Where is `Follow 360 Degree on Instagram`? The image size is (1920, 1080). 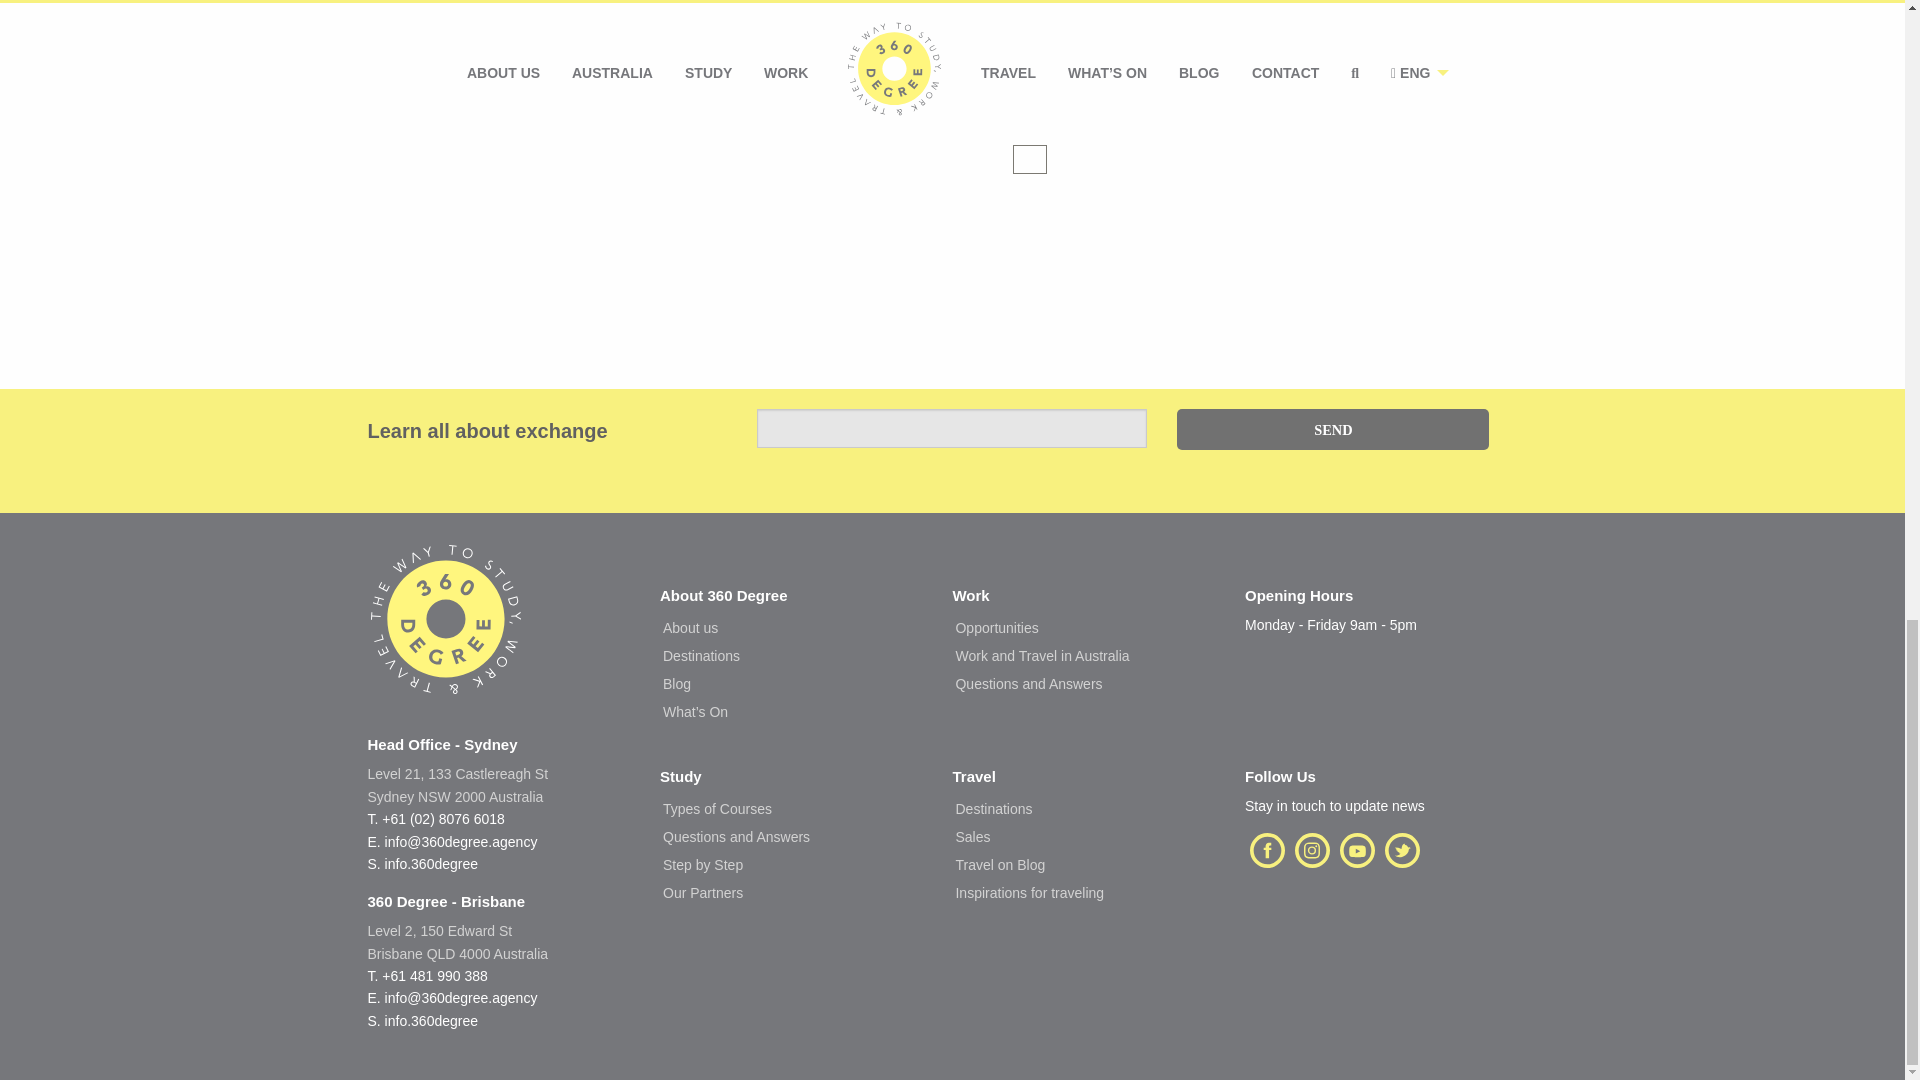 Follow 360 Degree on Instagram is located at coordinates (1312, 850).